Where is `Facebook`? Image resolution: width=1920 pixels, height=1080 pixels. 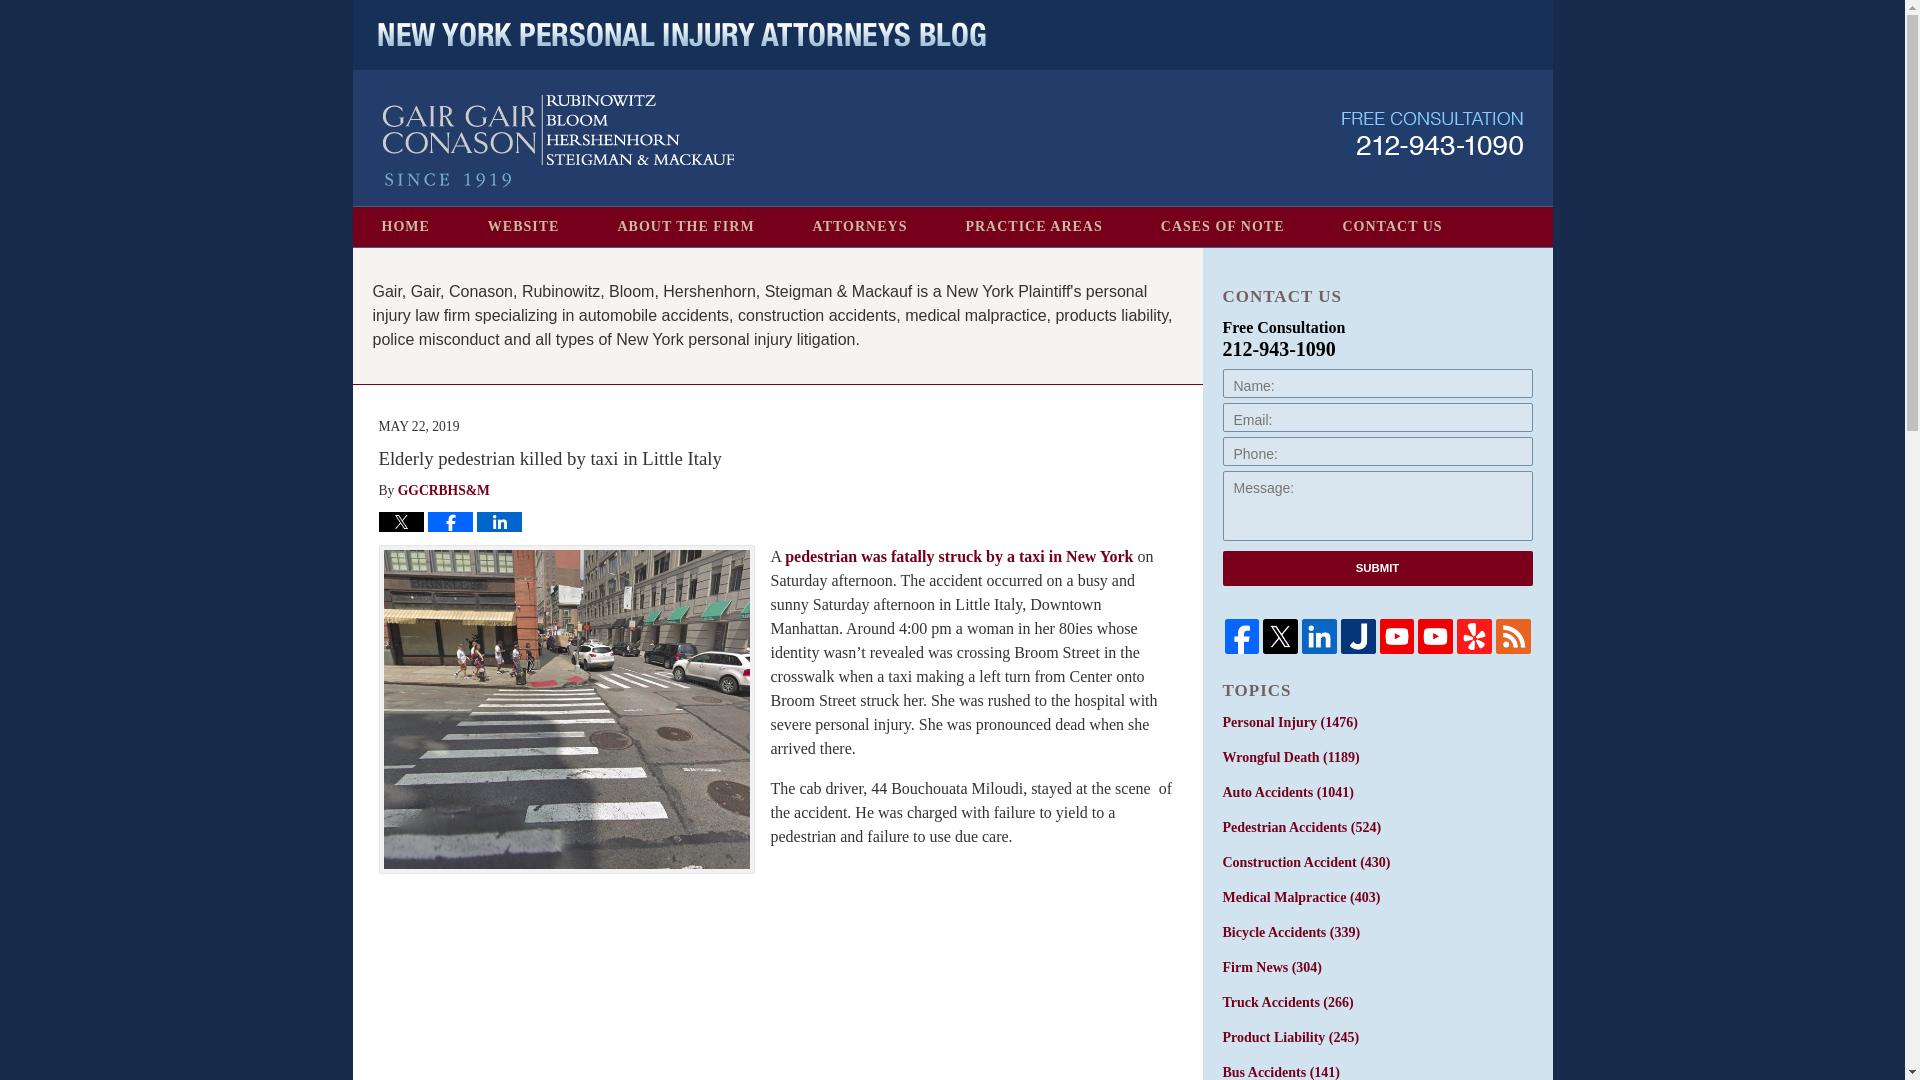
Facebook is located at coordinates (1241, 636).